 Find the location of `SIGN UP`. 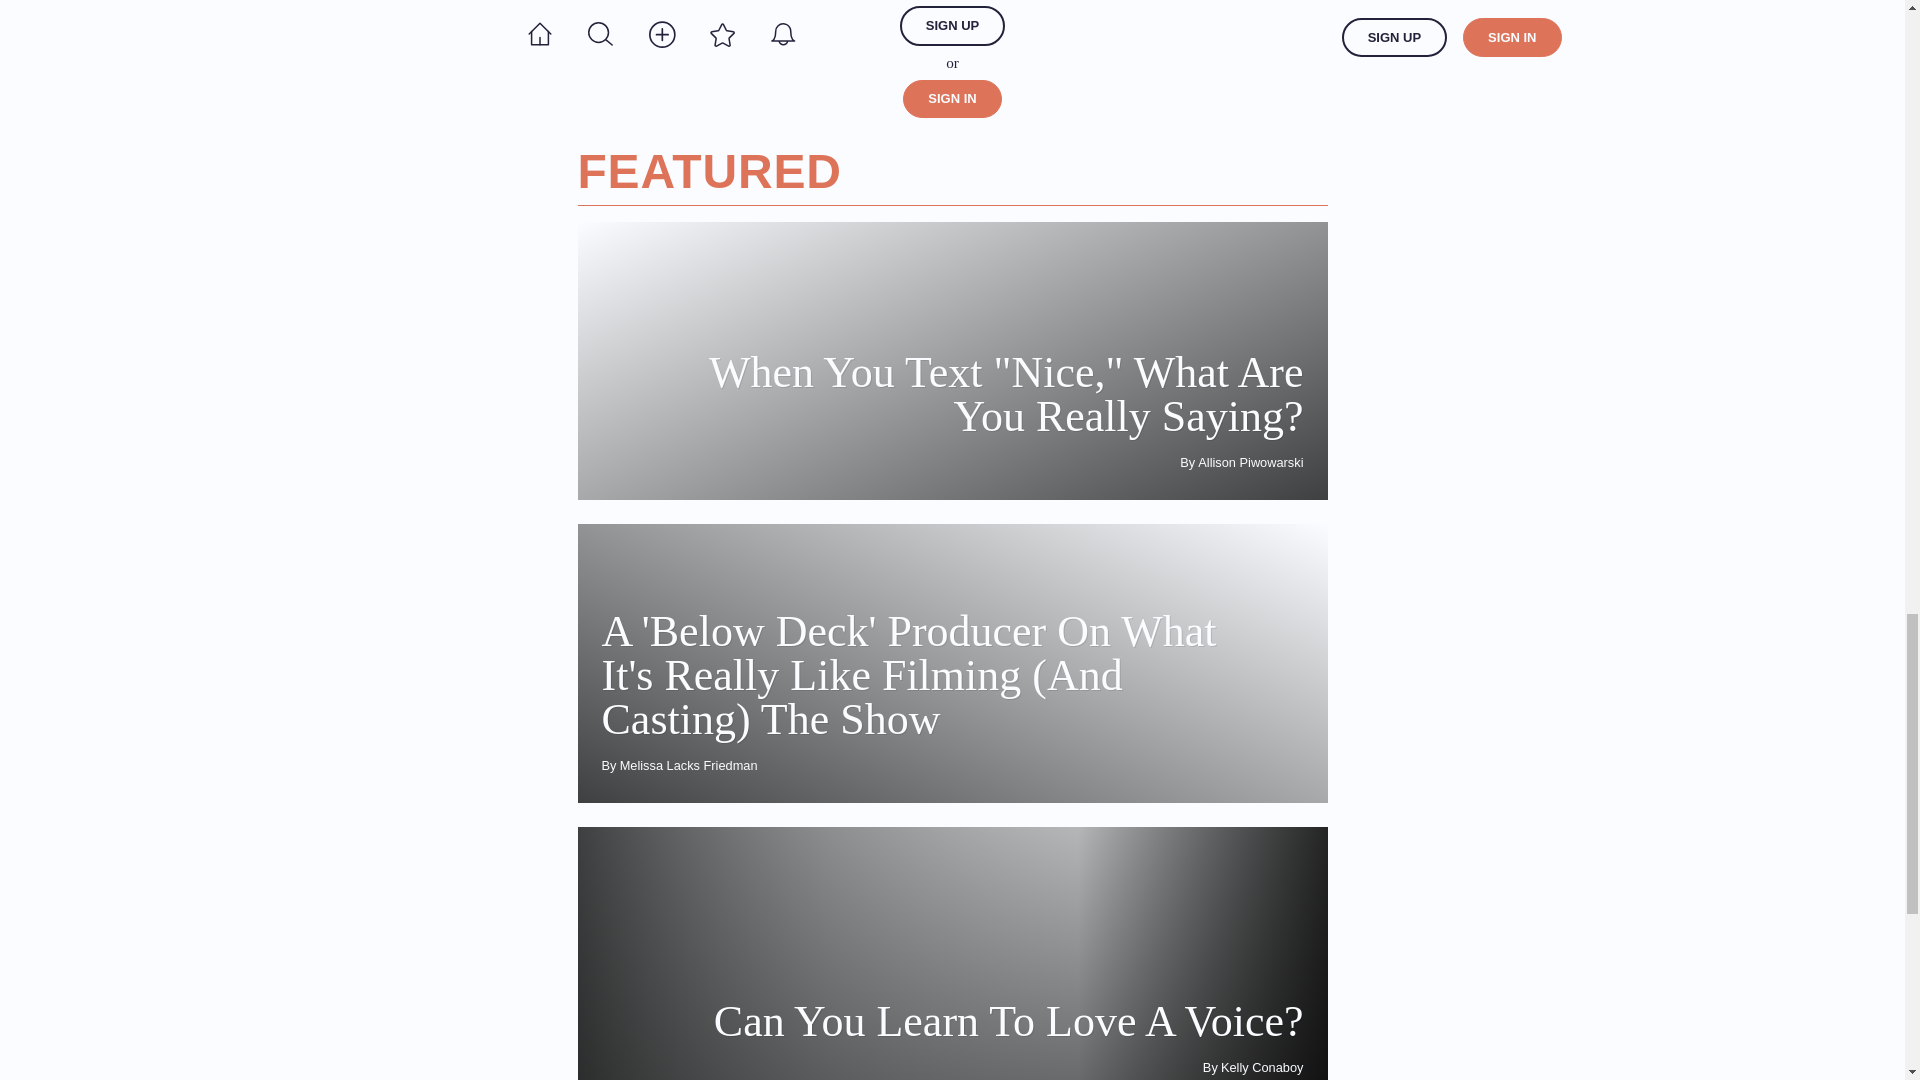

SIGN UP is located at coordinates (952, 26).